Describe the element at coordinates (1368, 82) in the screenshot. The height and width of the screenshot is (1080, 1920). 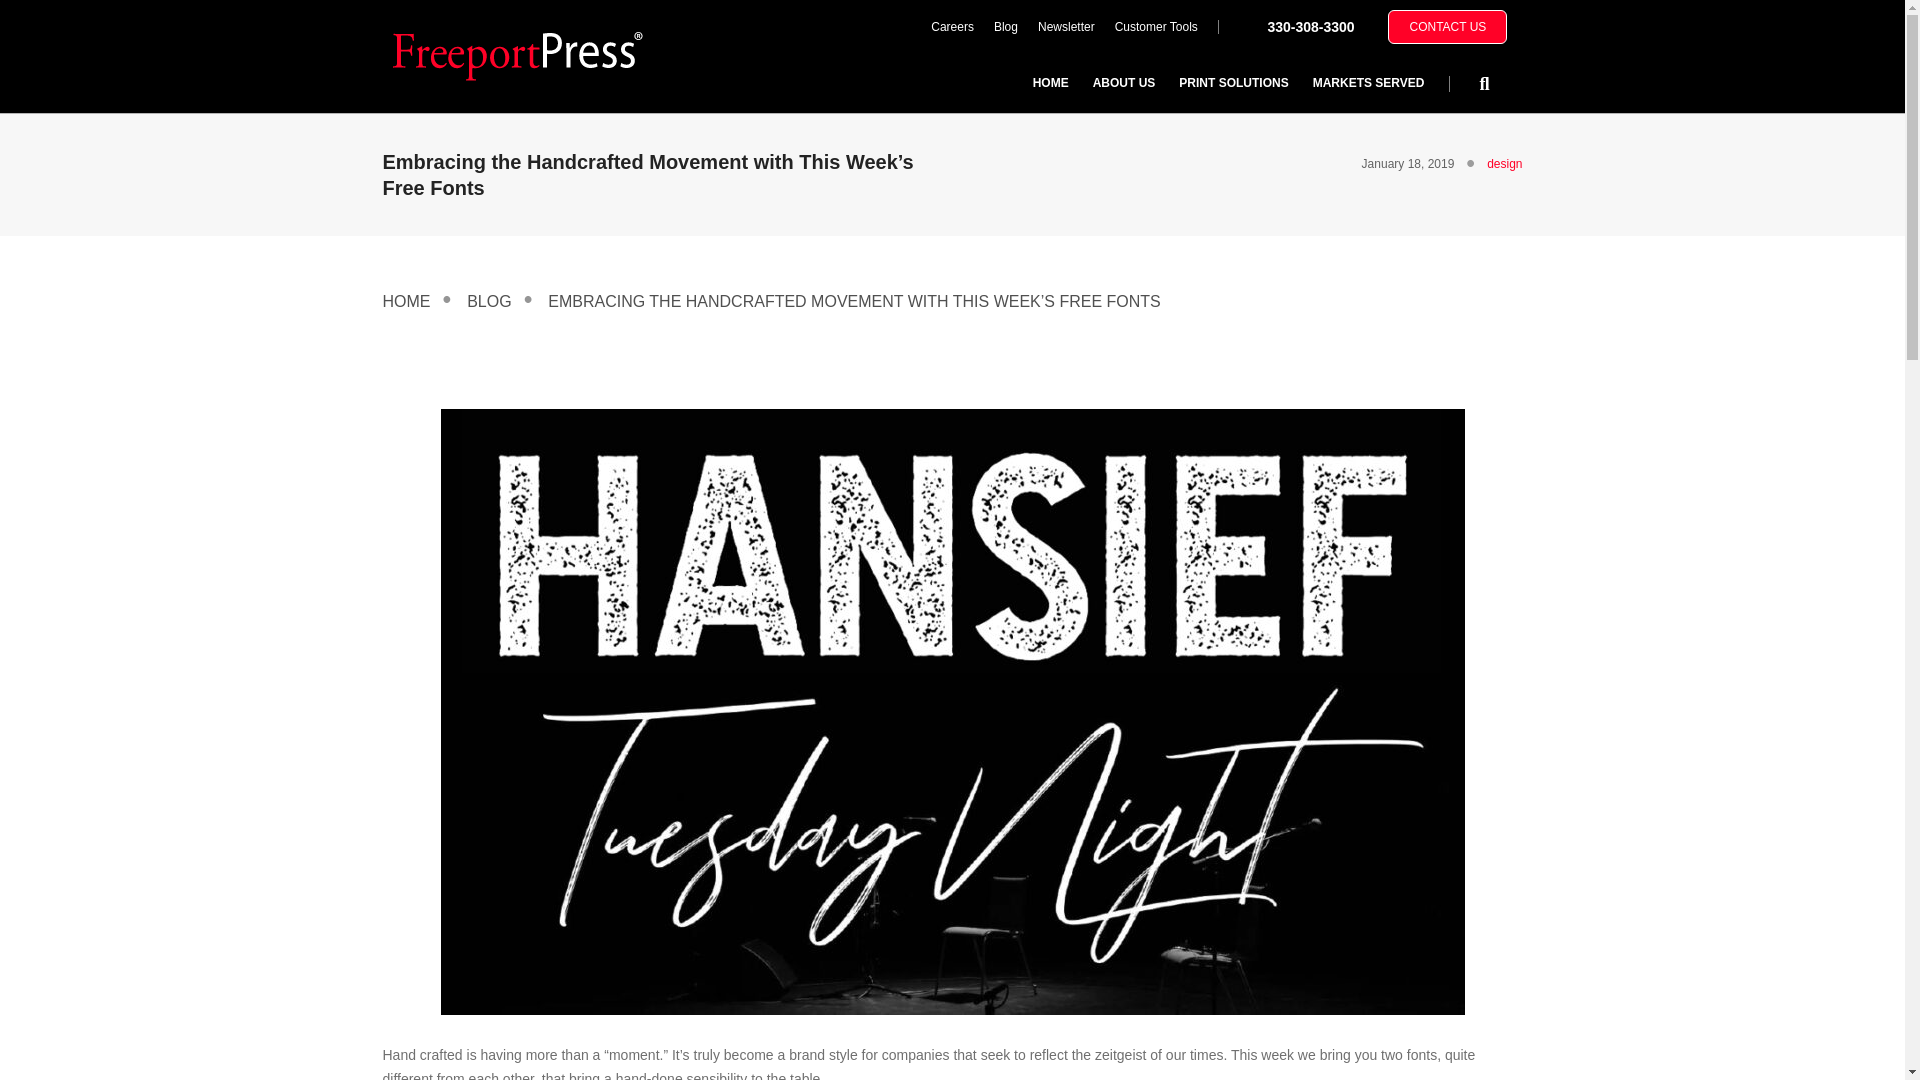
I see `MARKETS SERVED` at that location.